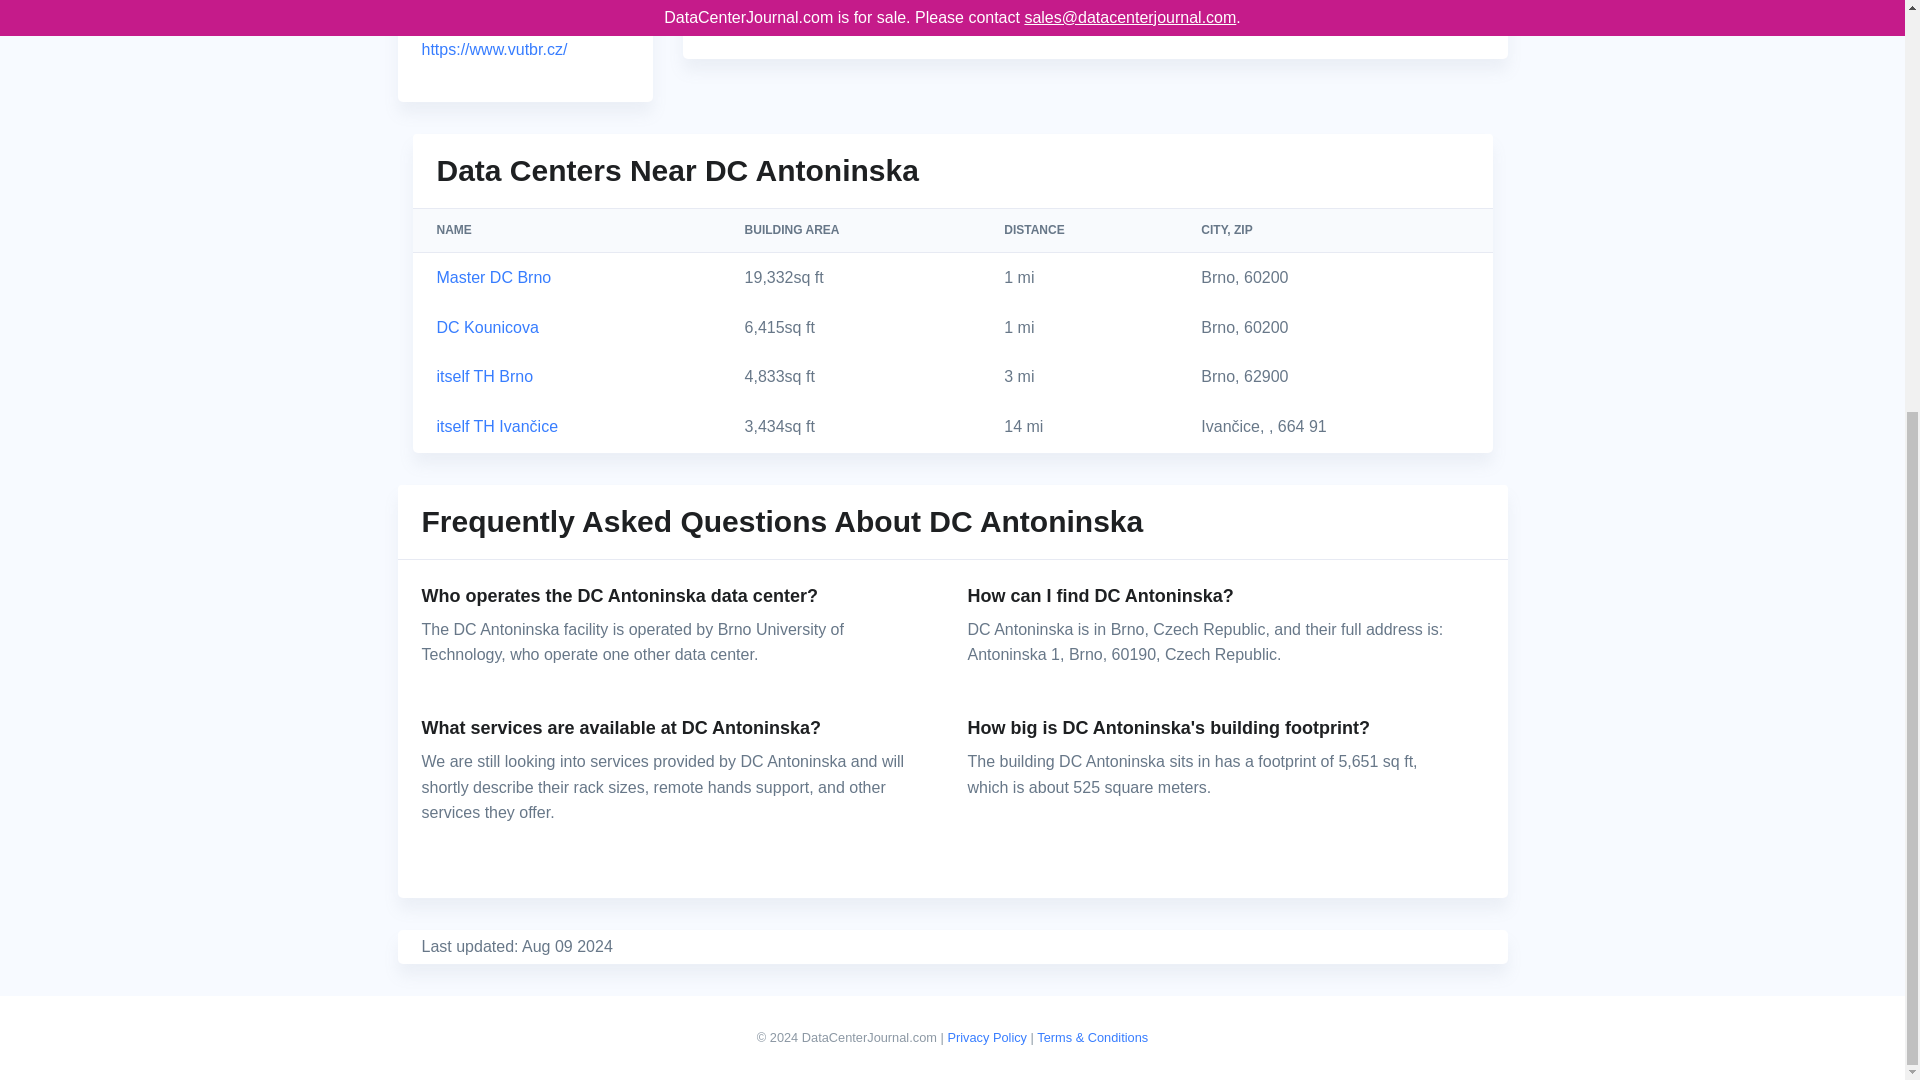 The image size is (1920, 1080). Describe the element at coordinates (486, 326) in the screenshot. I see `DC Kounicova` at that location.